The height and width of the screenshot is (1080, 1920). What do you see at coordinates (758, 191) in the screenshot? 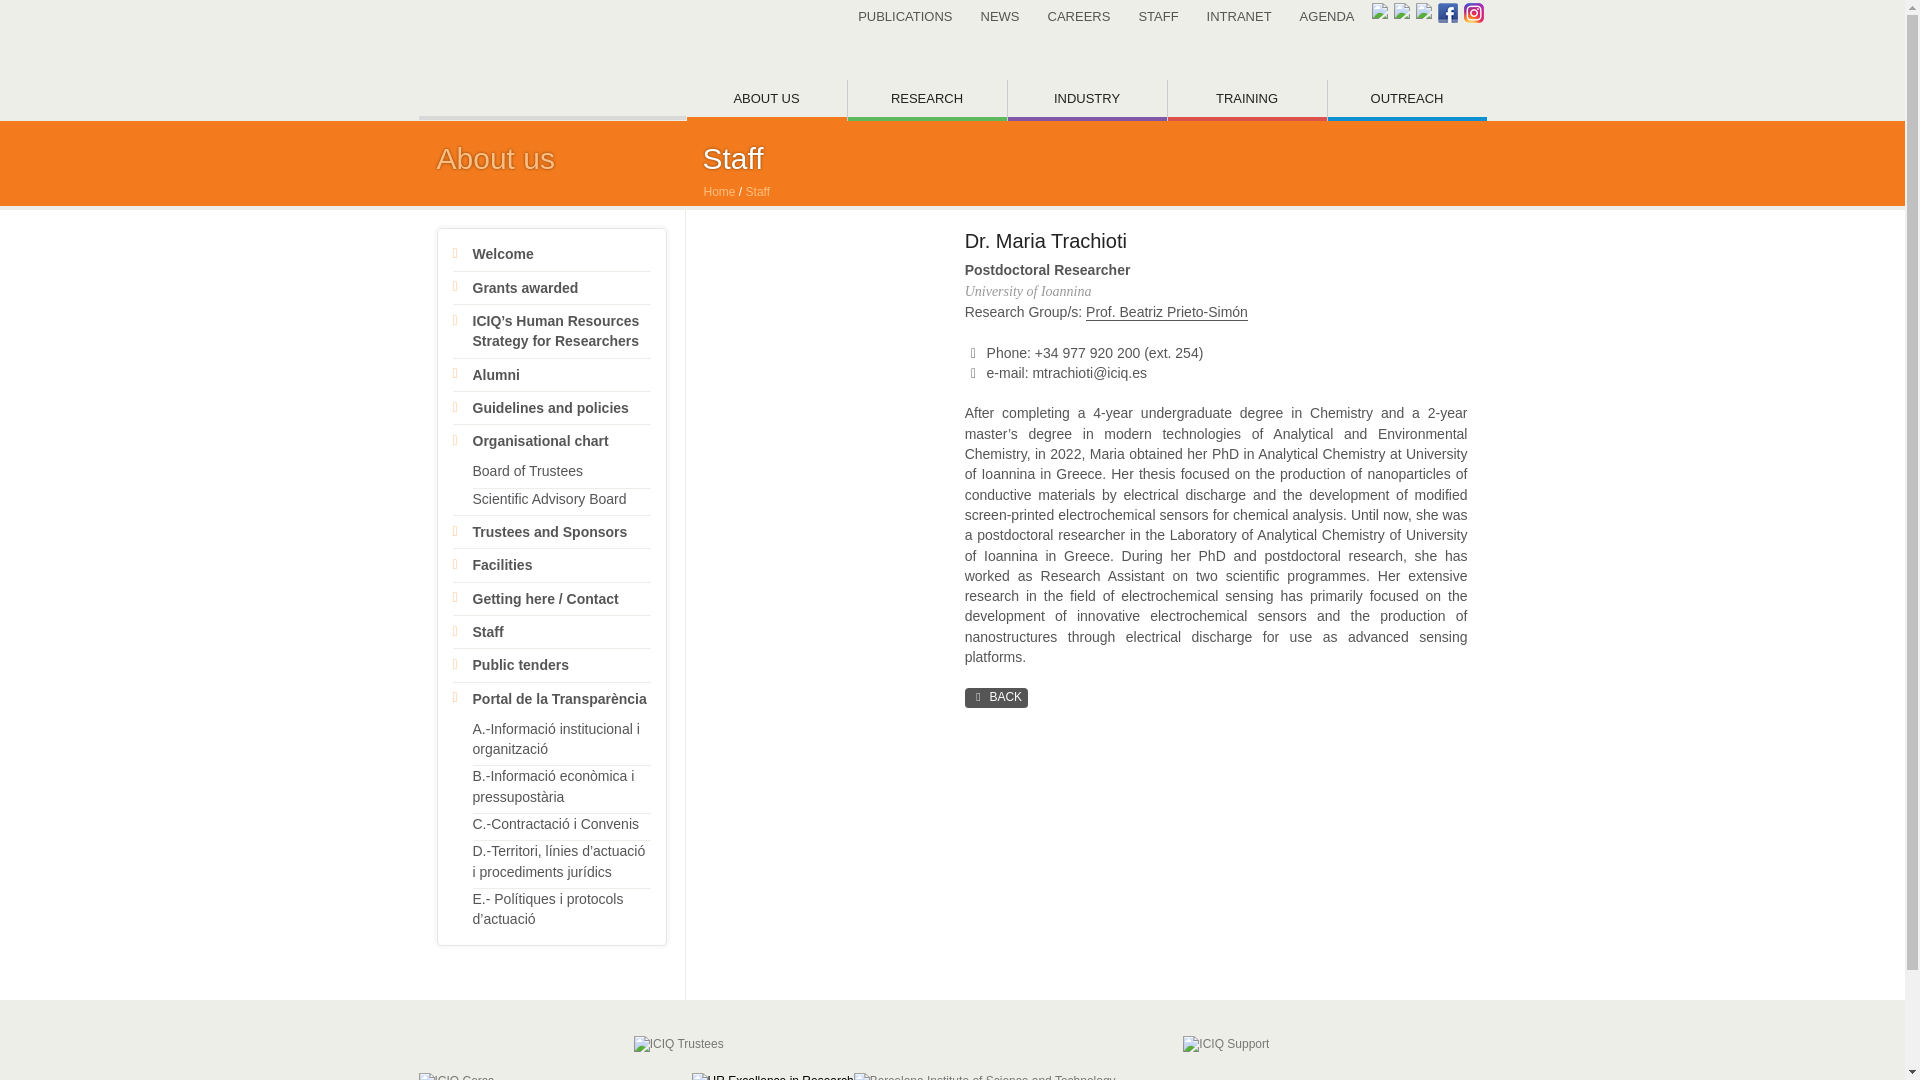
I see `Staff` at bounding box center [758, 191].